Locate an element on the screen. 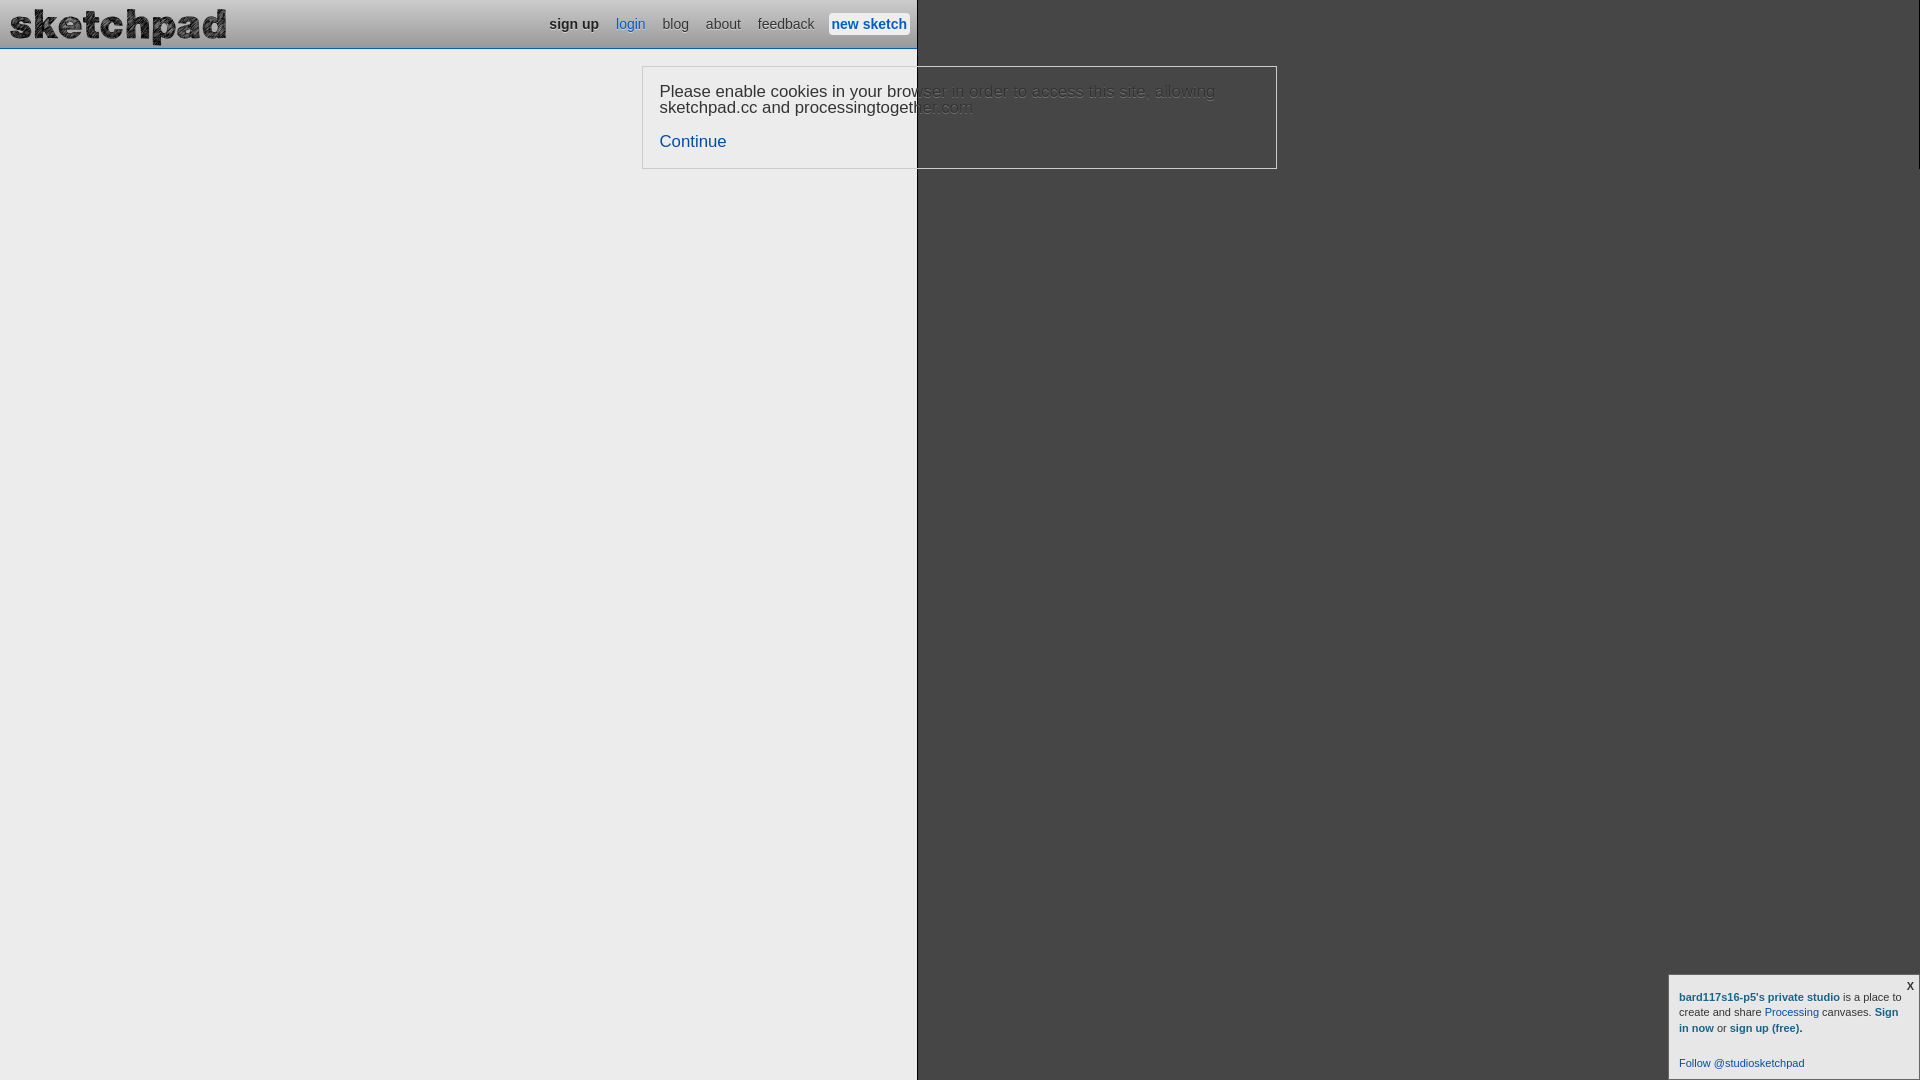 Image resolution: width=1920 pixels, height=1080 pixels. Studio Sketchpad is Processing on Etherpad is located at coordinates (119, 24).